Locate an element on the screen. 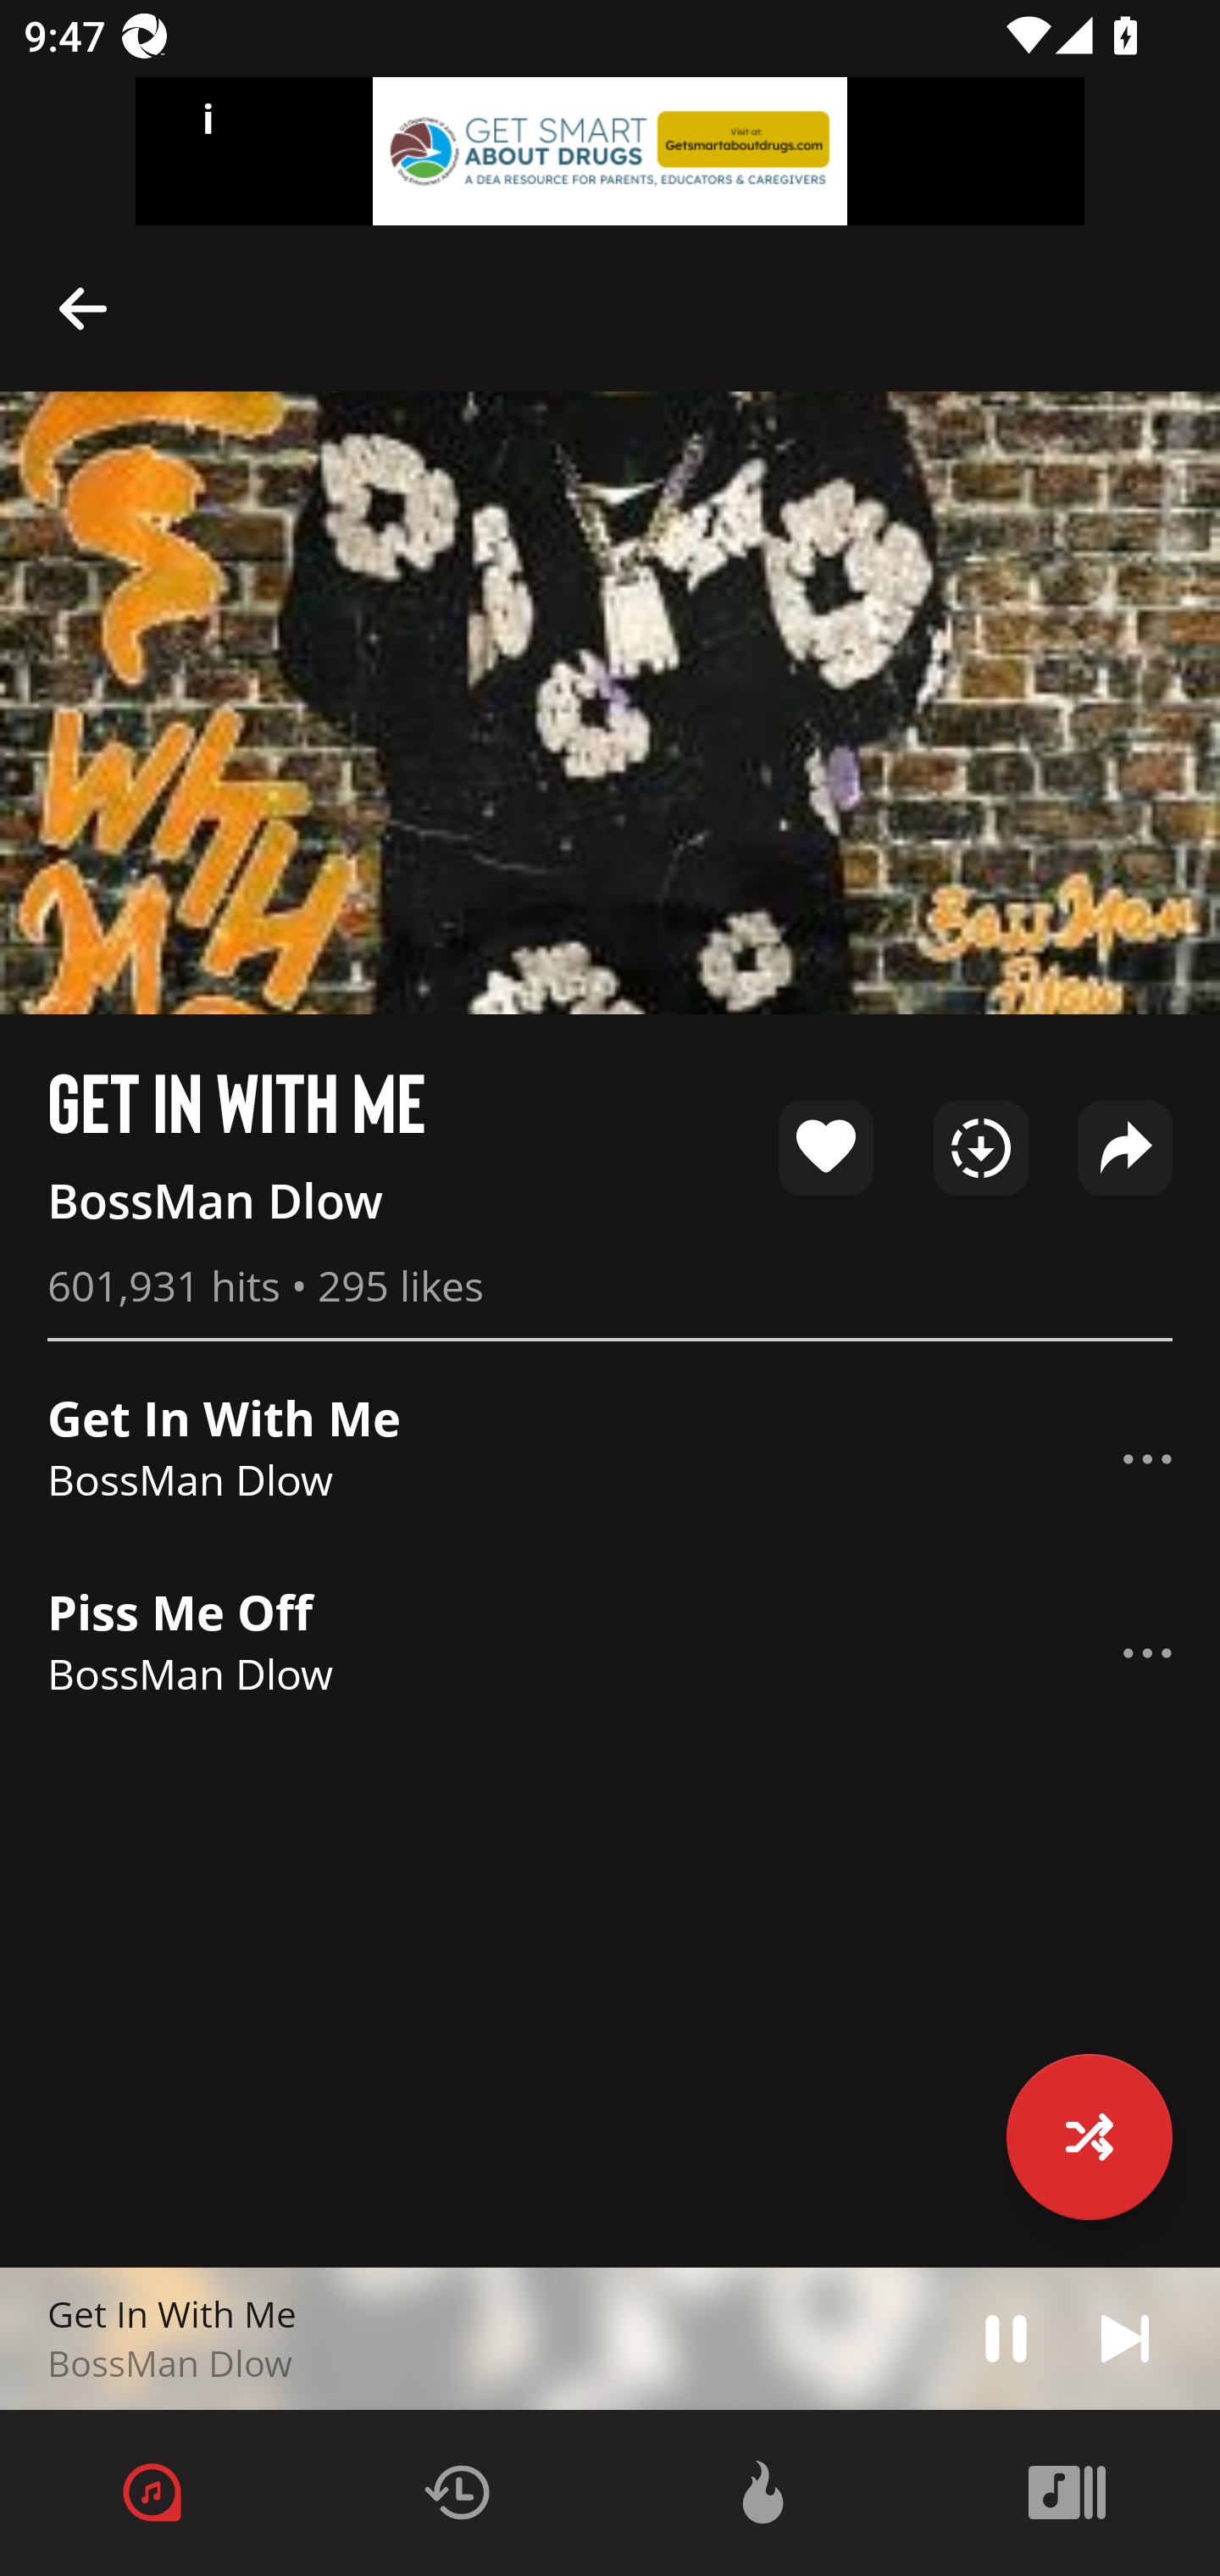 This screenshot has width=1220, height=2576. Description is located at coordinates (1006, 2337).